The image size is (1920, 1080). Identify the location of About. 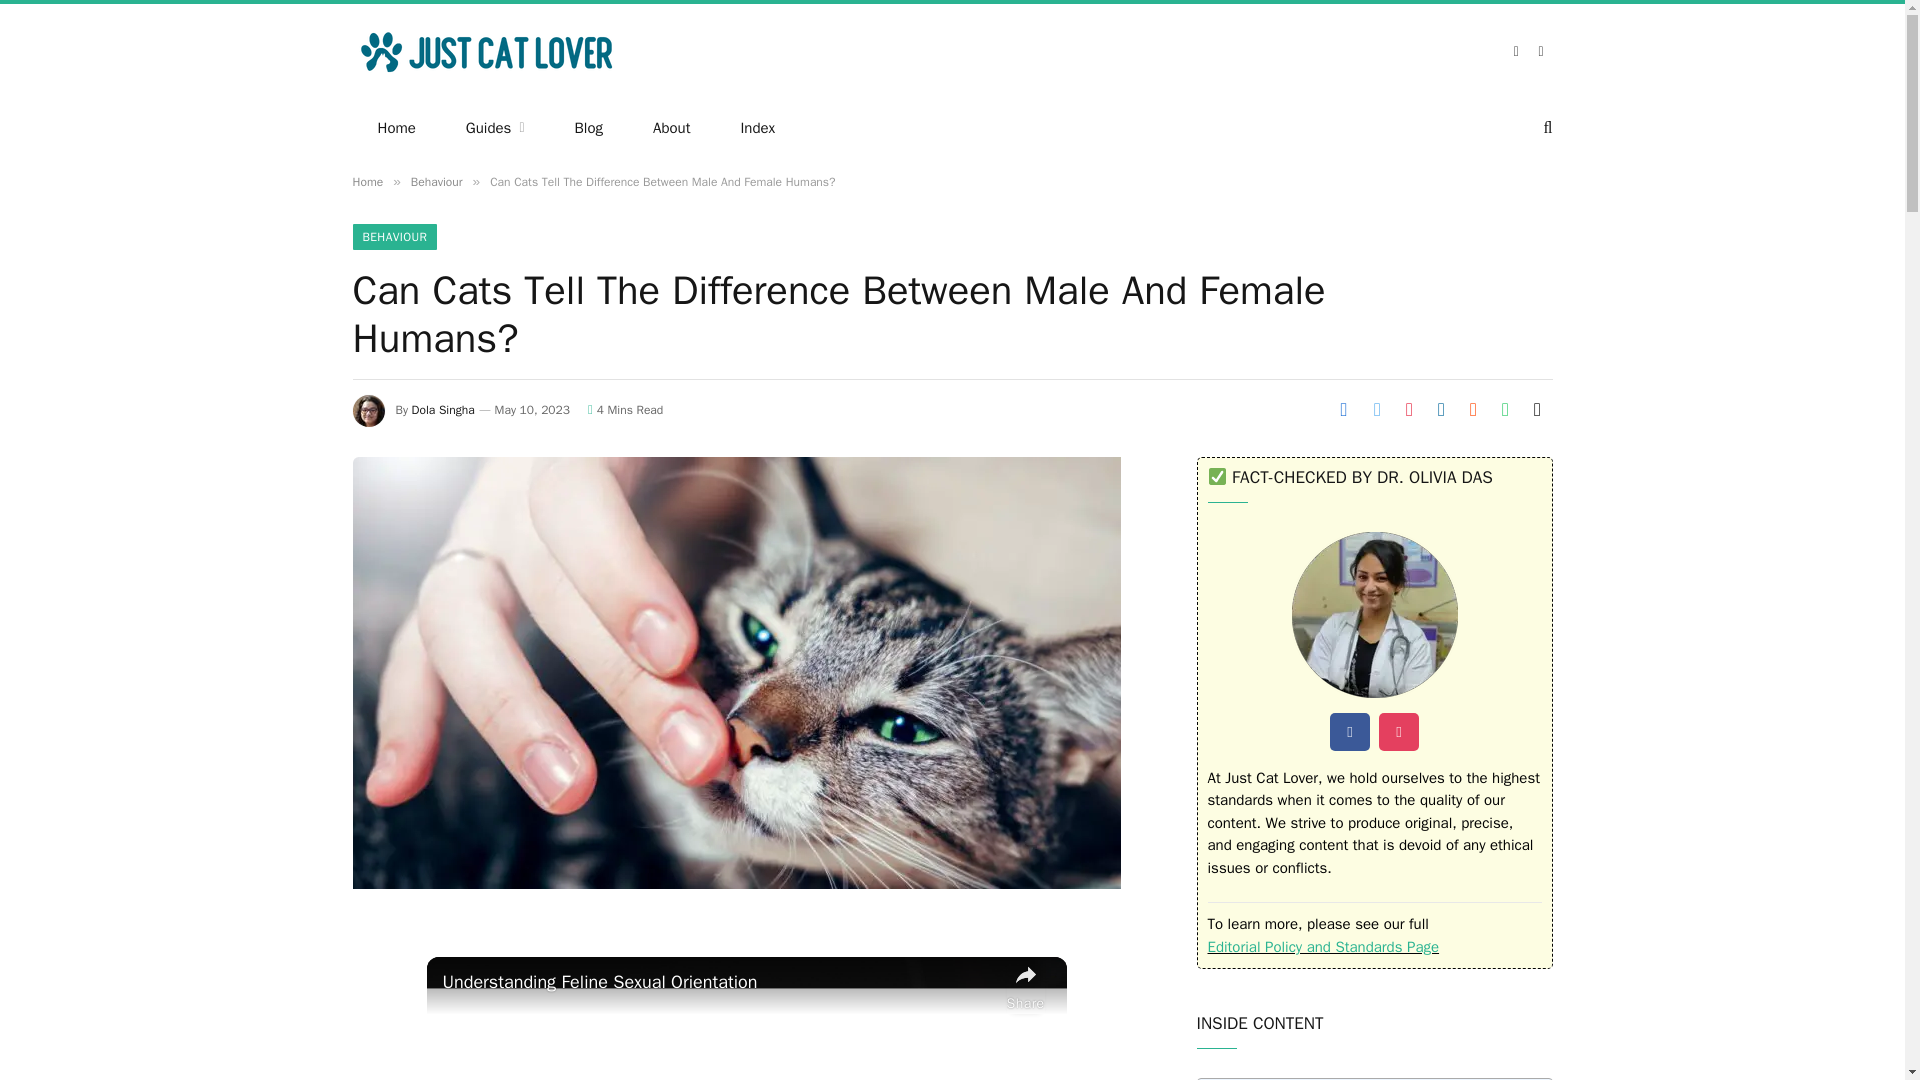
(670, 128).